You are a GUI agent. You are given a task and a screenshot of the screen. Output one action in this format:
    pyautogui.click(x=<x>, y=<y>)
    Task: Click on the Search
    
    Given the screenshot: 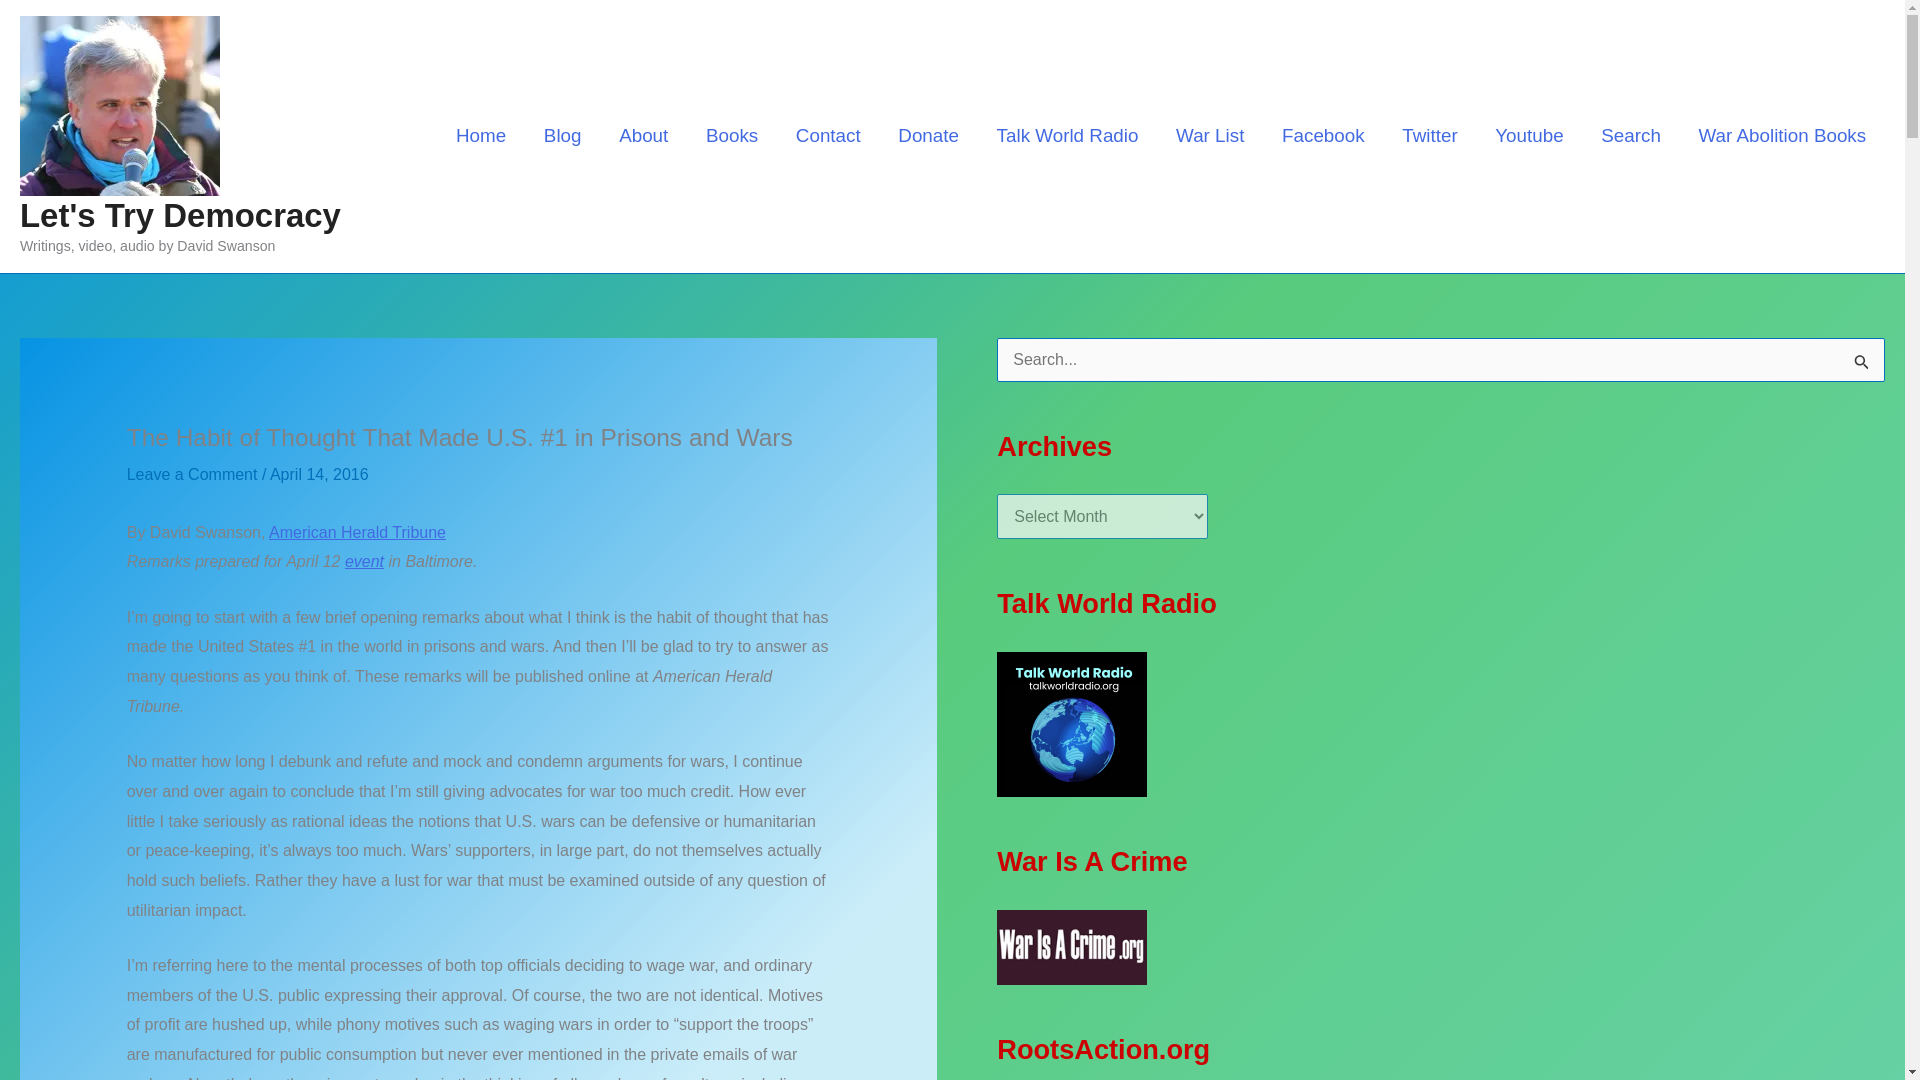 What is the action you would take?
    pyautogui.click(x=1630, y=135)
    